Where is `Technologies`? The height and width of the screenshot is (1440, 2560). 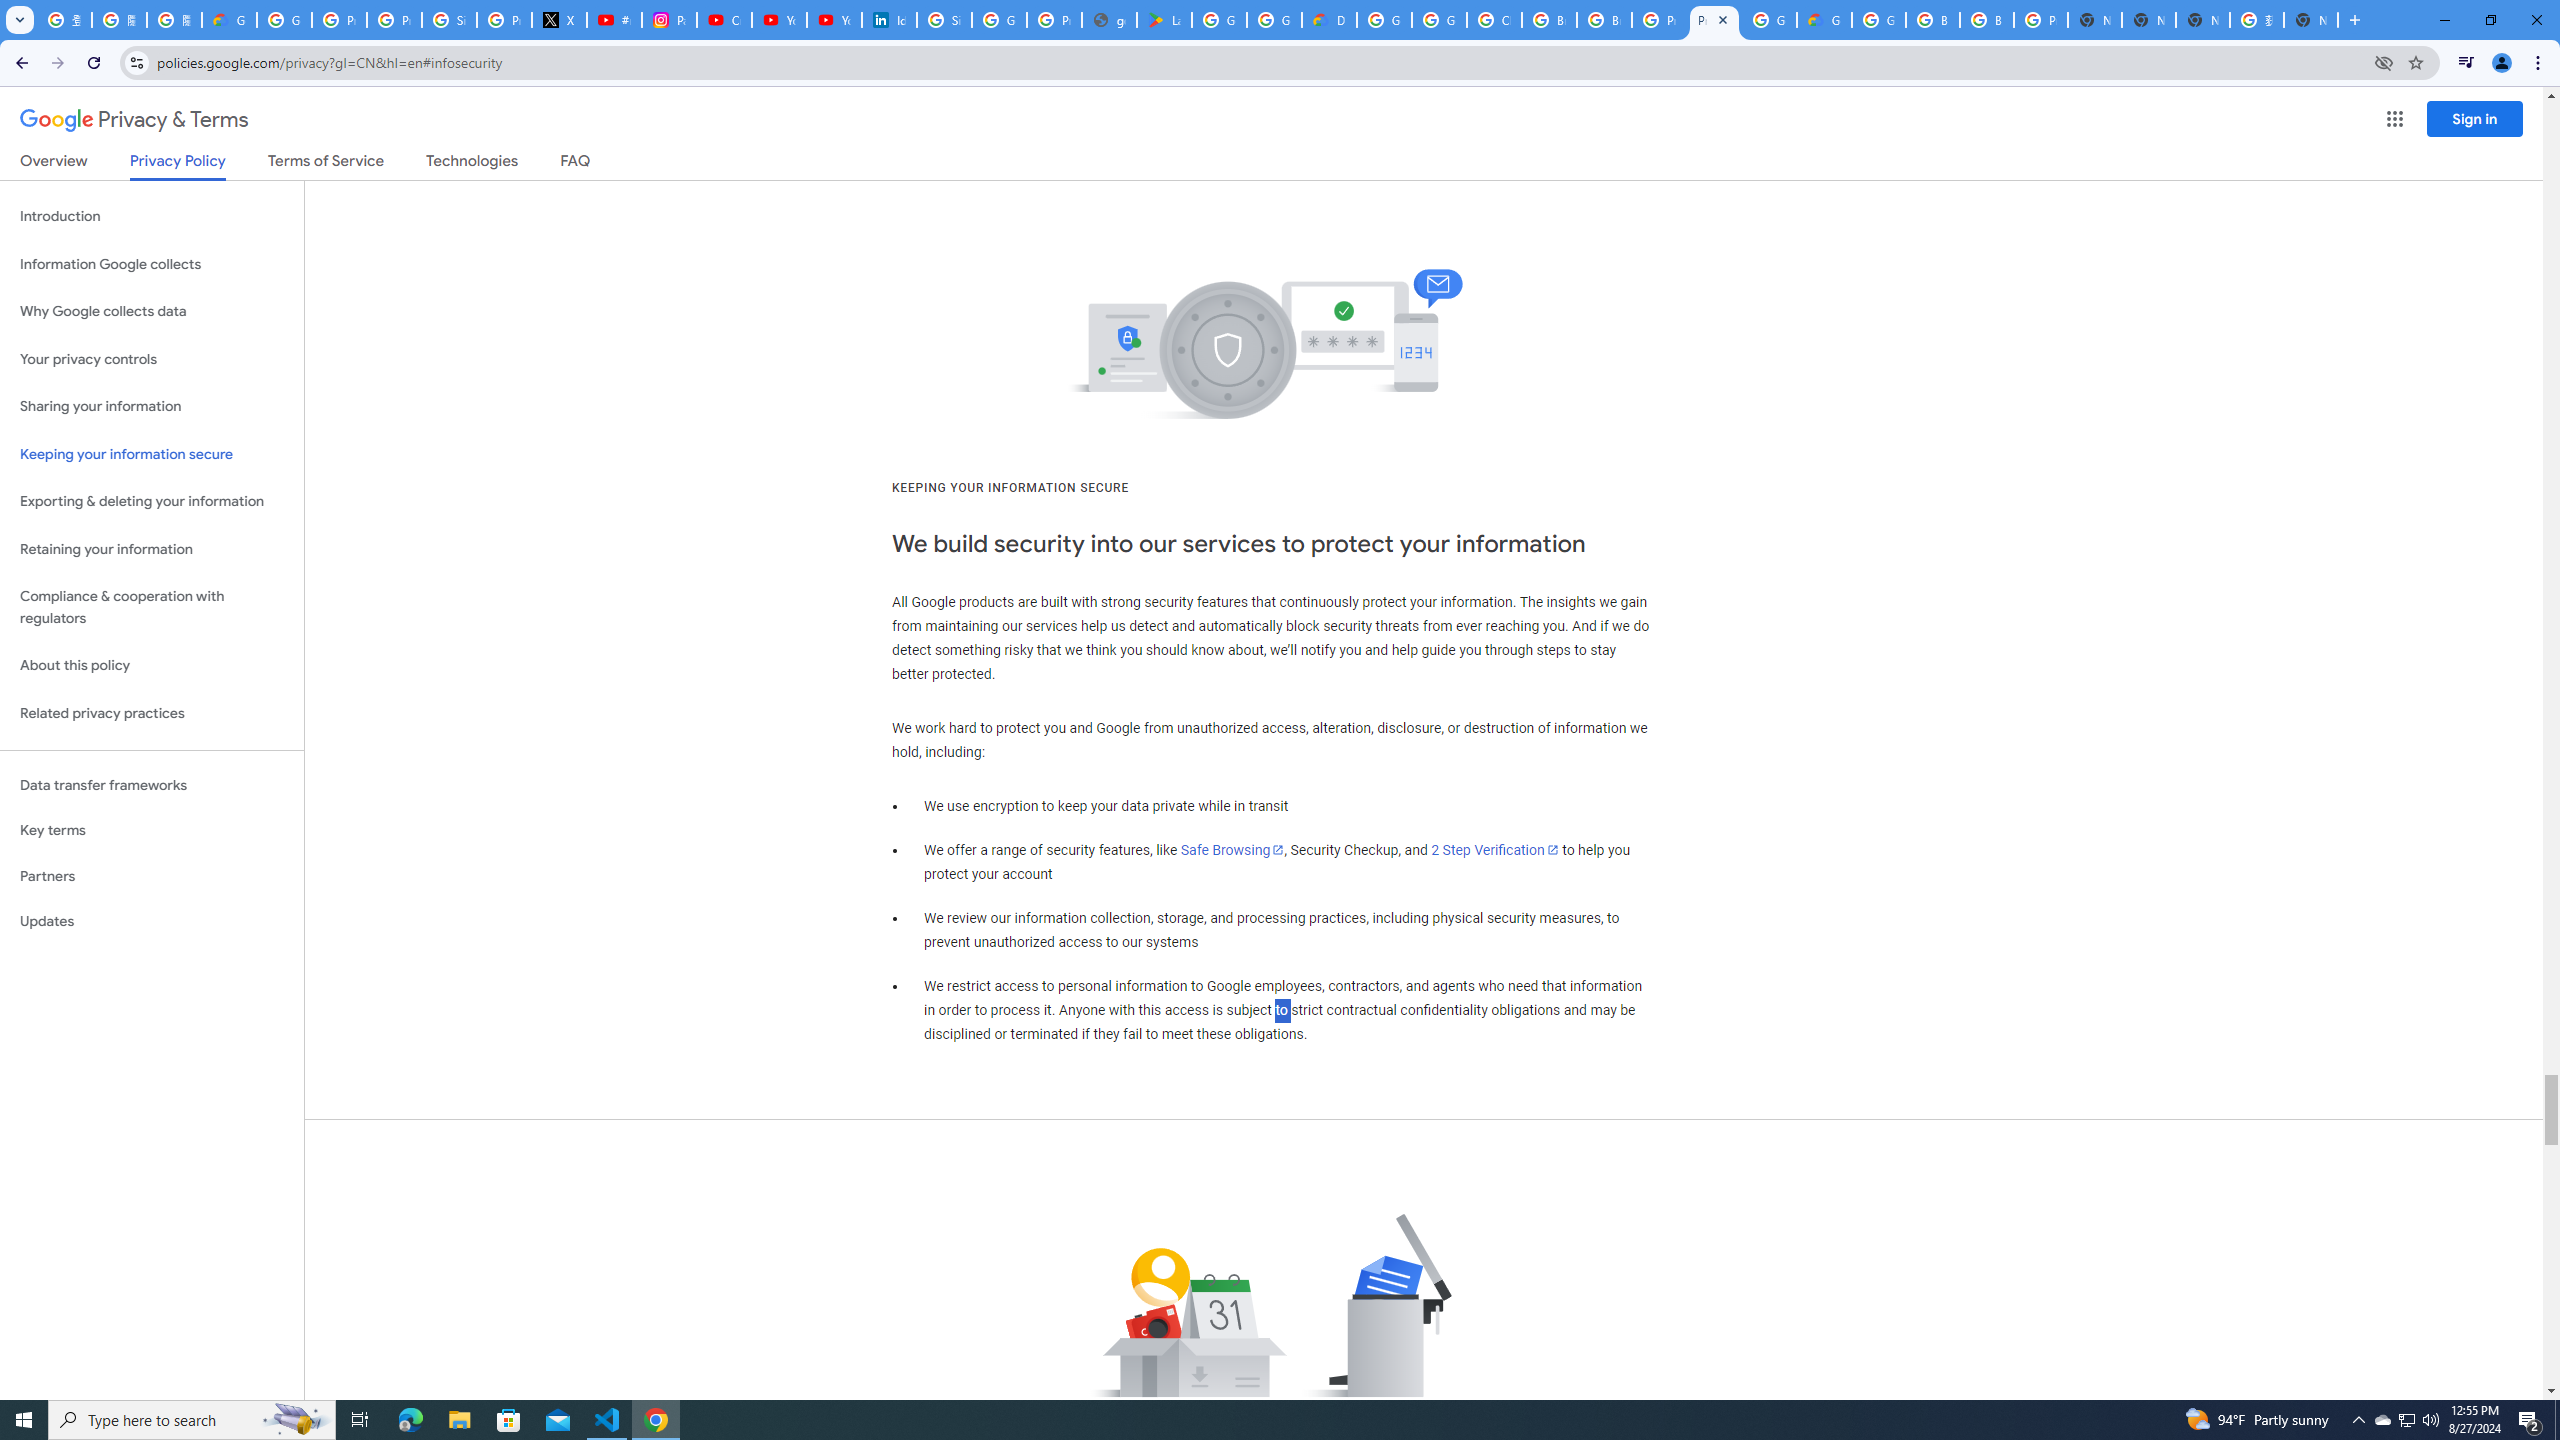
Technologies is located at coordinates (472, 164).